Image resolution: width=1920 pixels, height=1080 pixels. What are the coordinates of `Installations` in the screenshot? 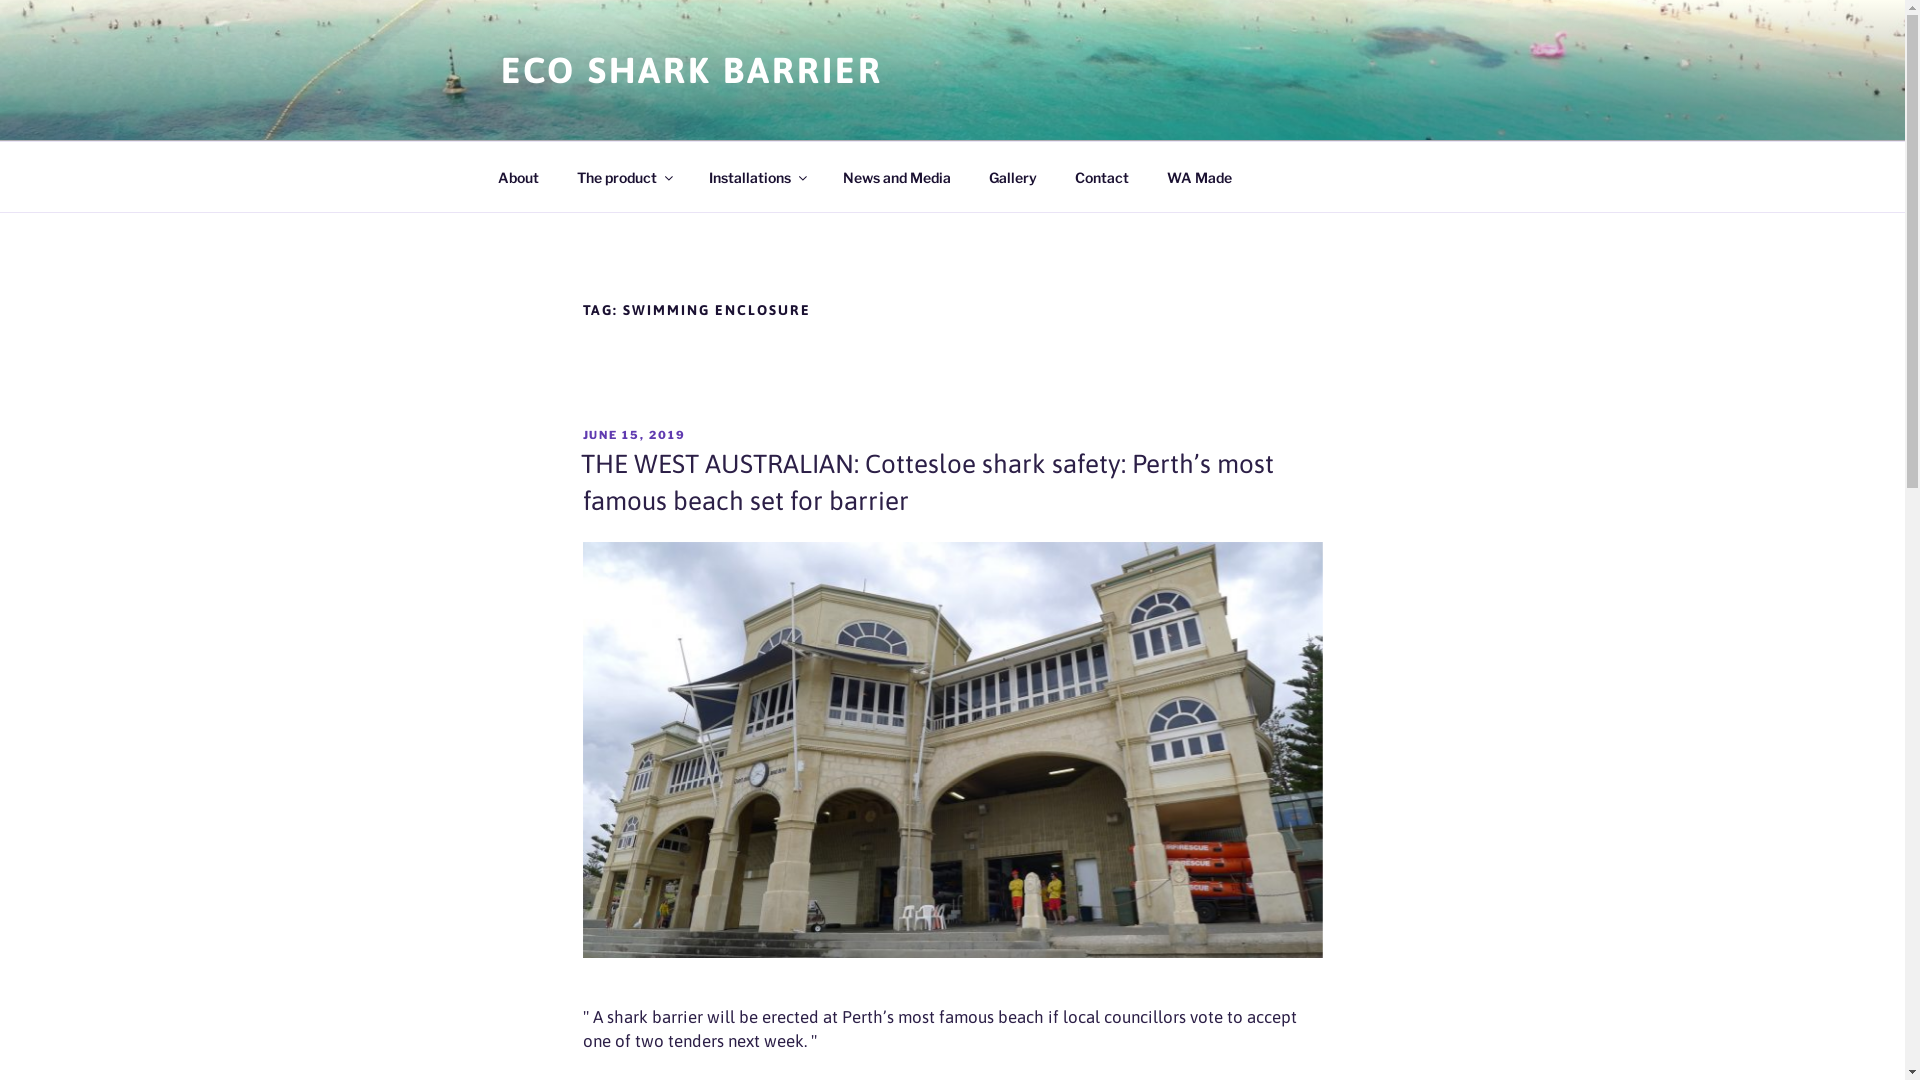 It's located at (758, 176).